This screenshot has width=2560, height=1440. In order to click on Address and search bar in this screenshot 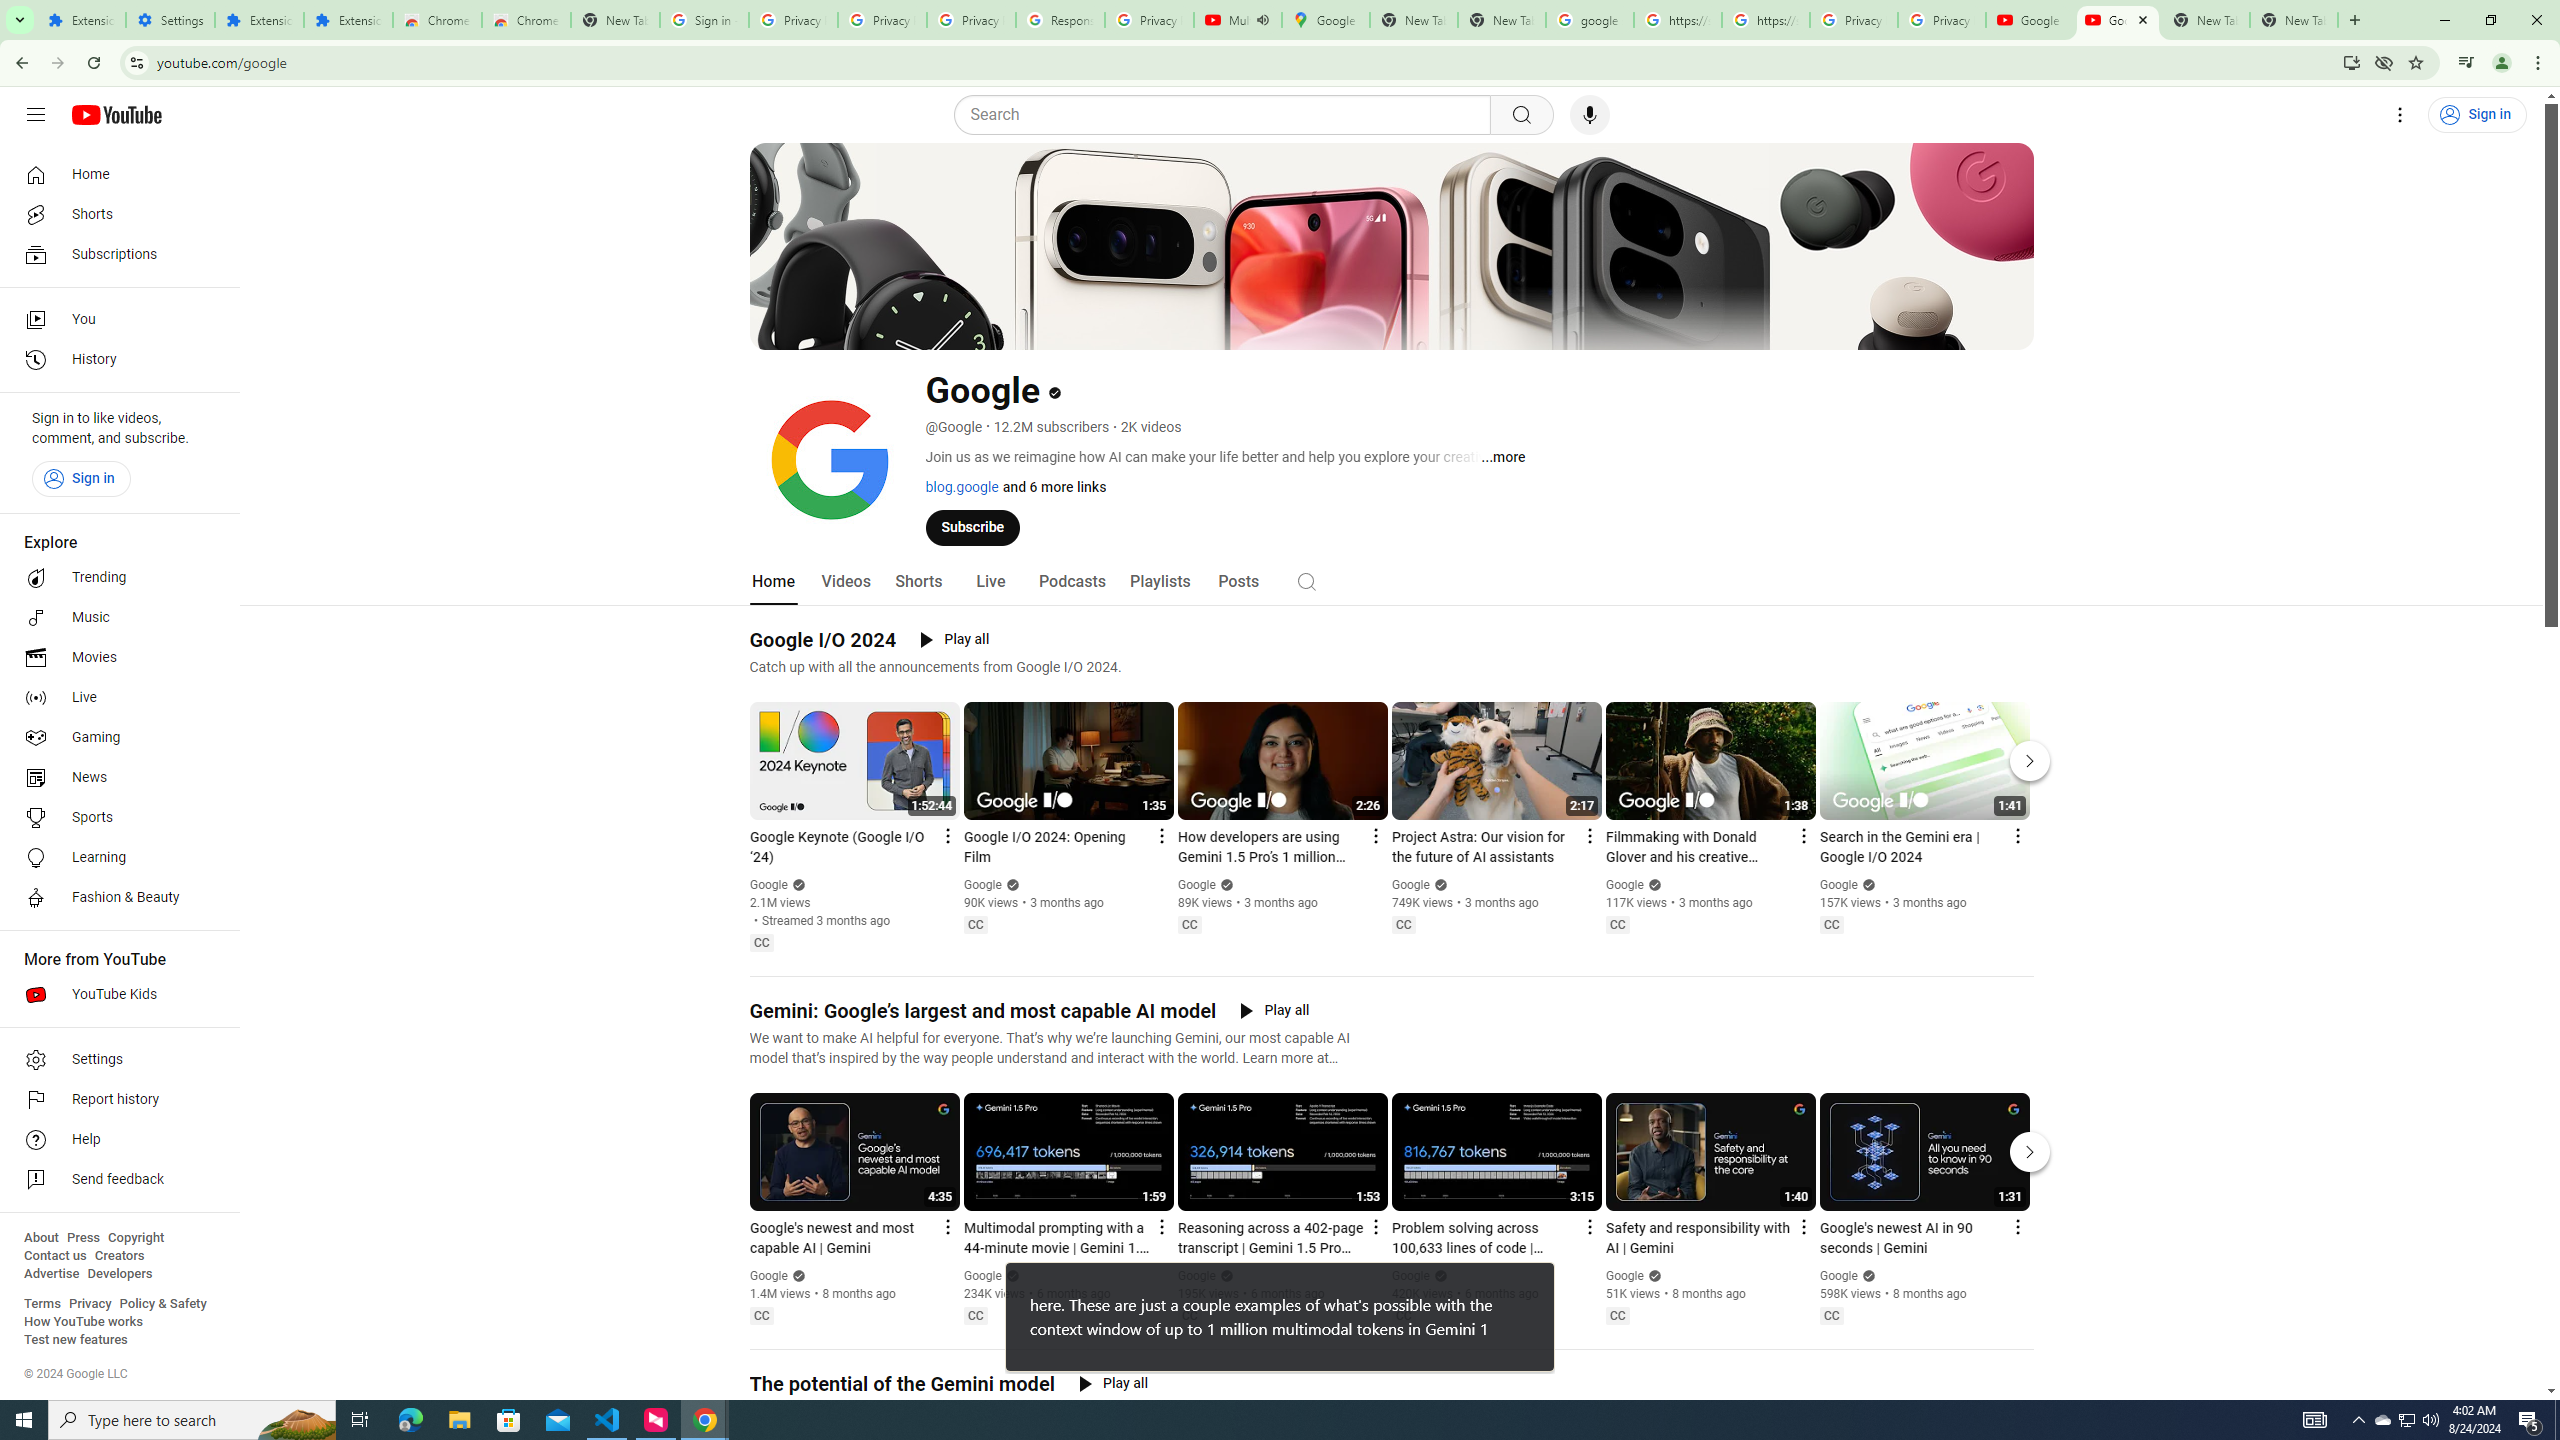, I will do `click(1244, 62)`.